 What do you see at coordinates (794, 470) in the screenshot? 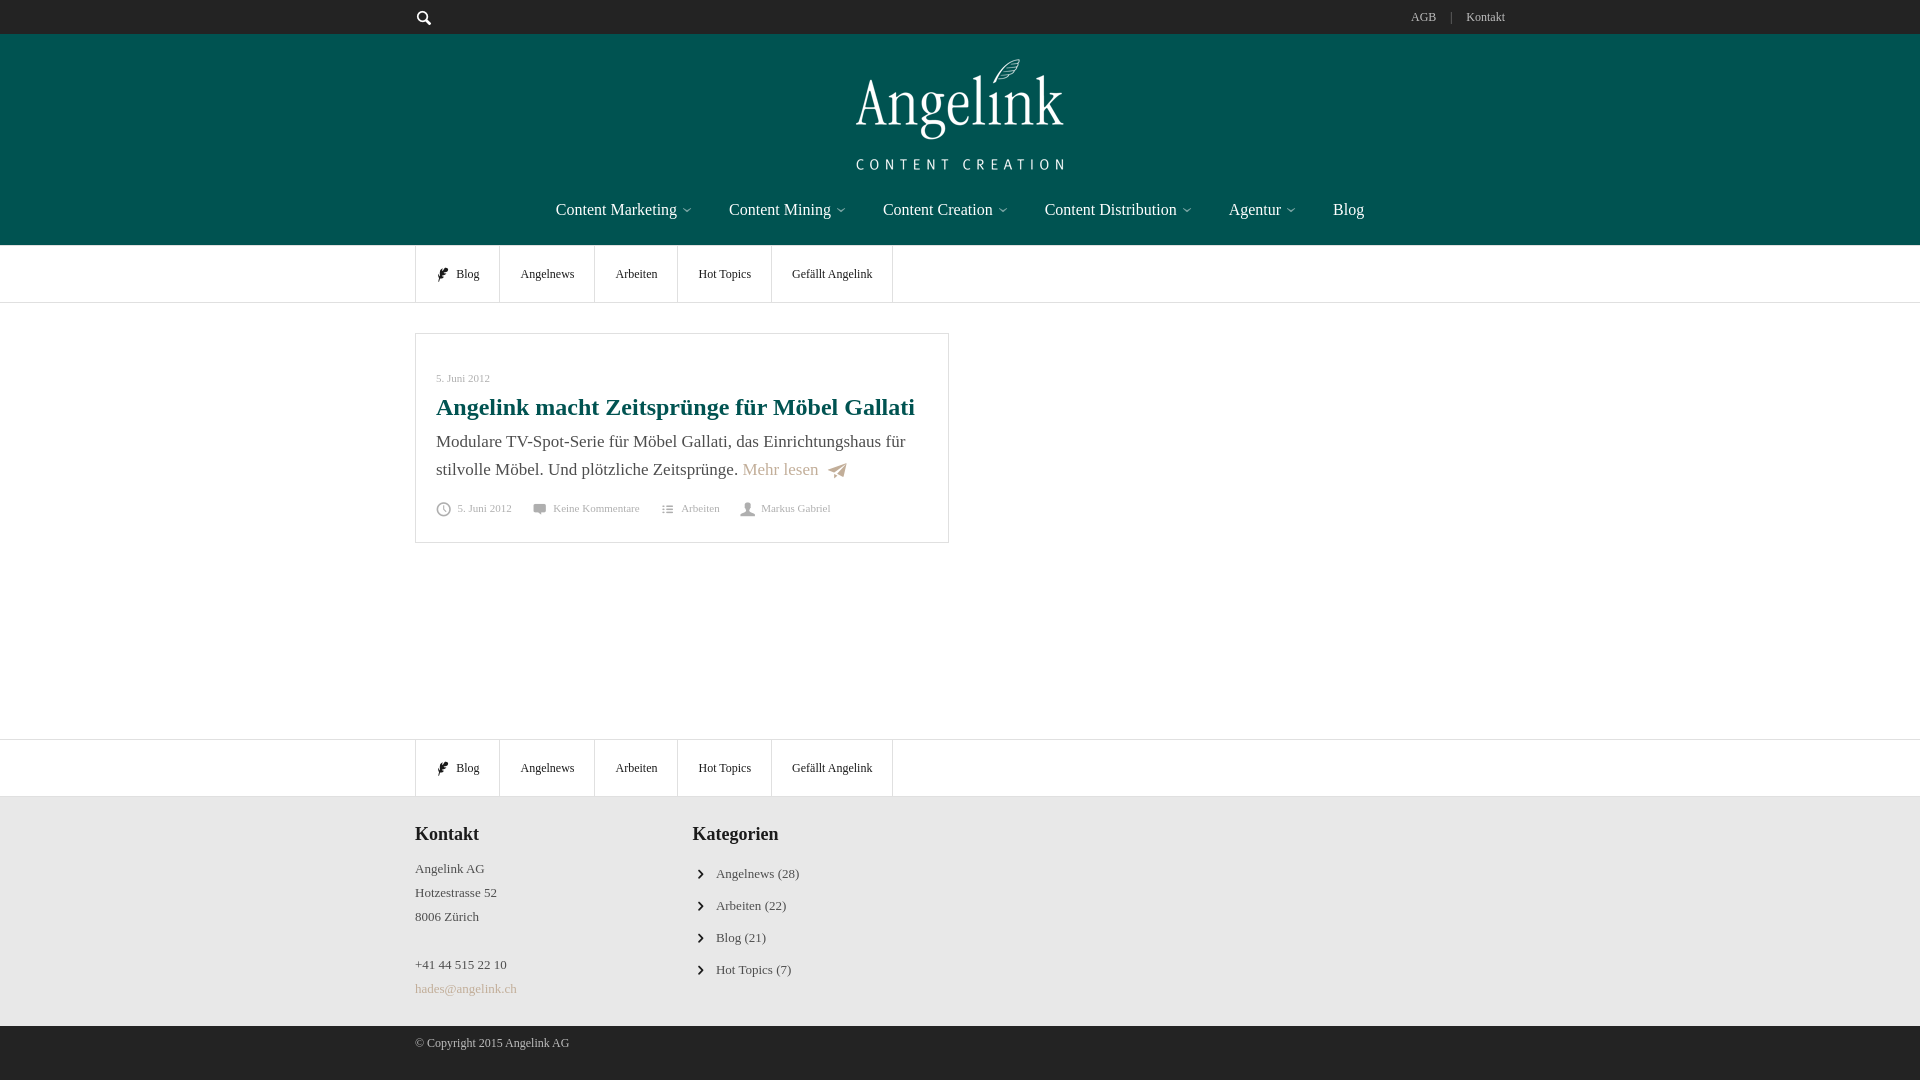
I see `Mehr lesen` at bounding box center [794, 470].